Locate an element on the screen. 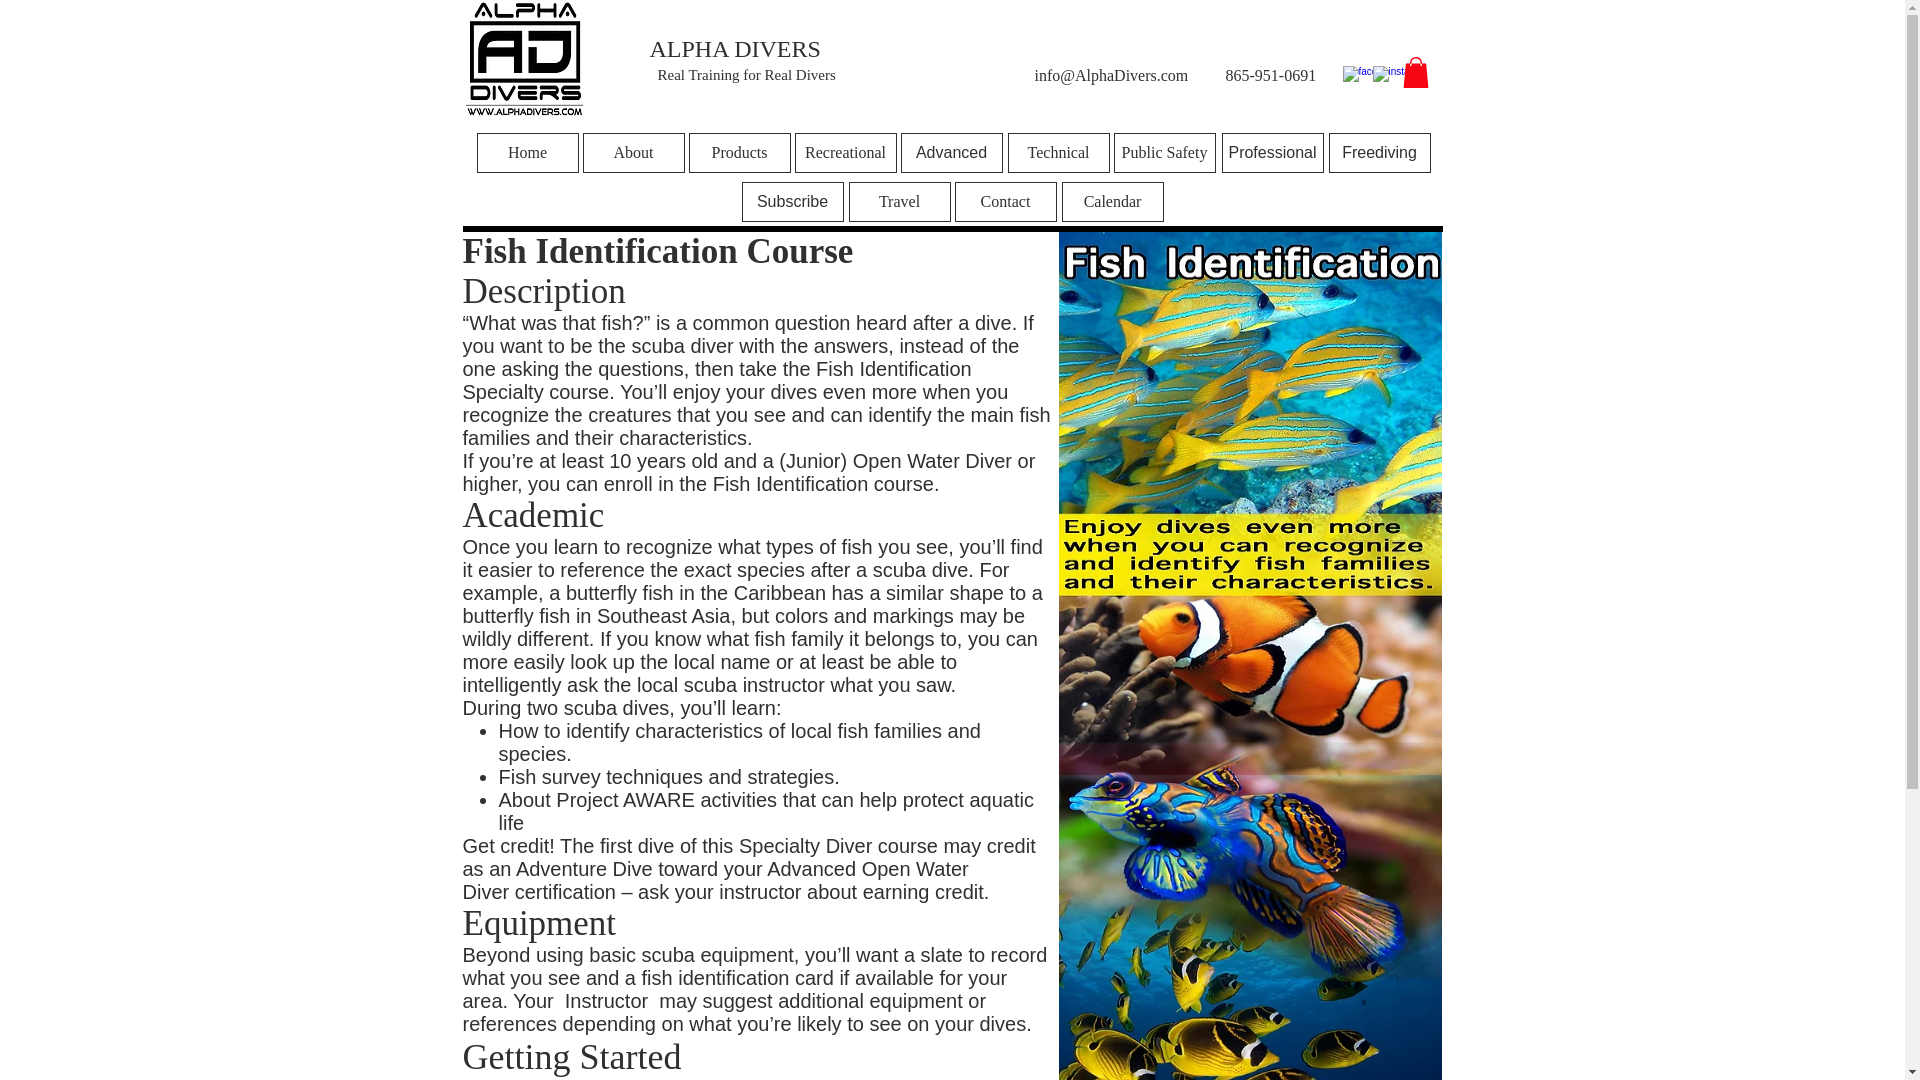  Freediving is located at coordinates (1379, 152).